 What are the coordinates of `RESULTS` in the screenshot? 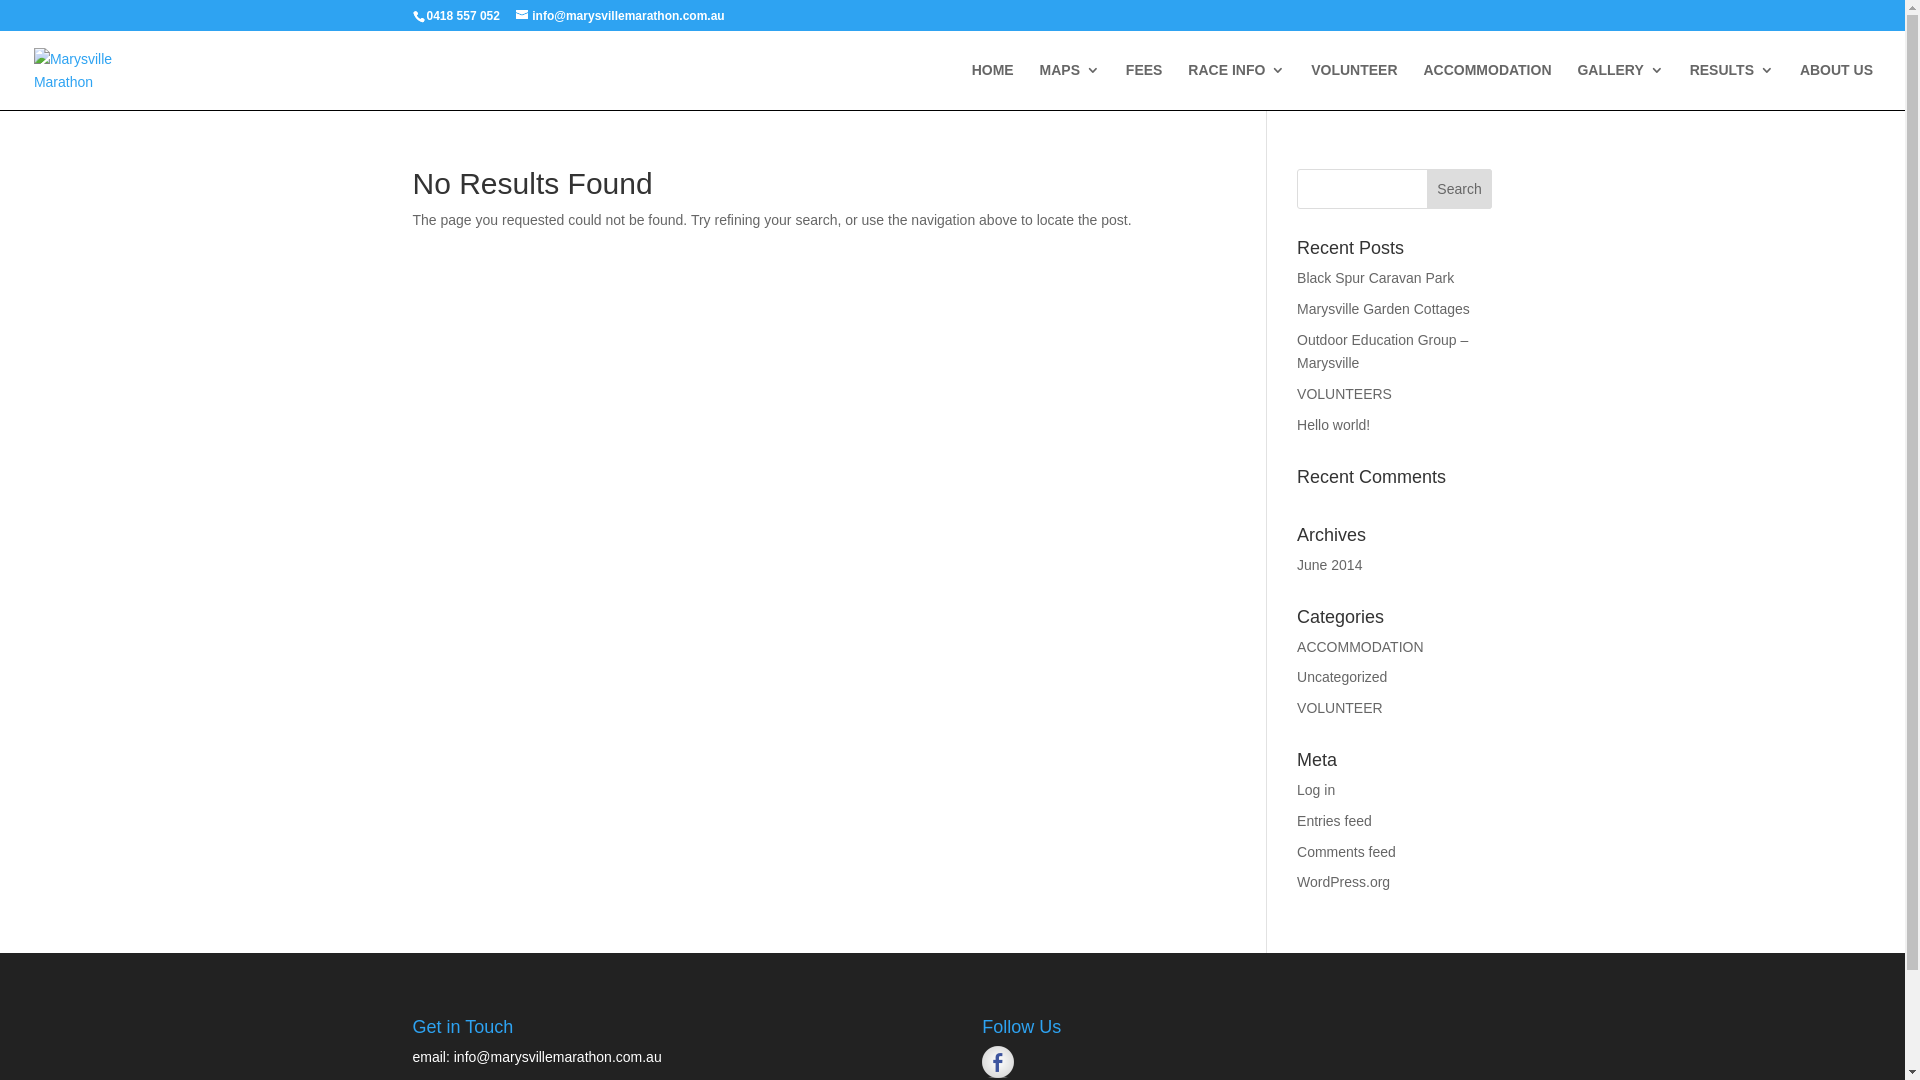 It's located at (1732, 86).